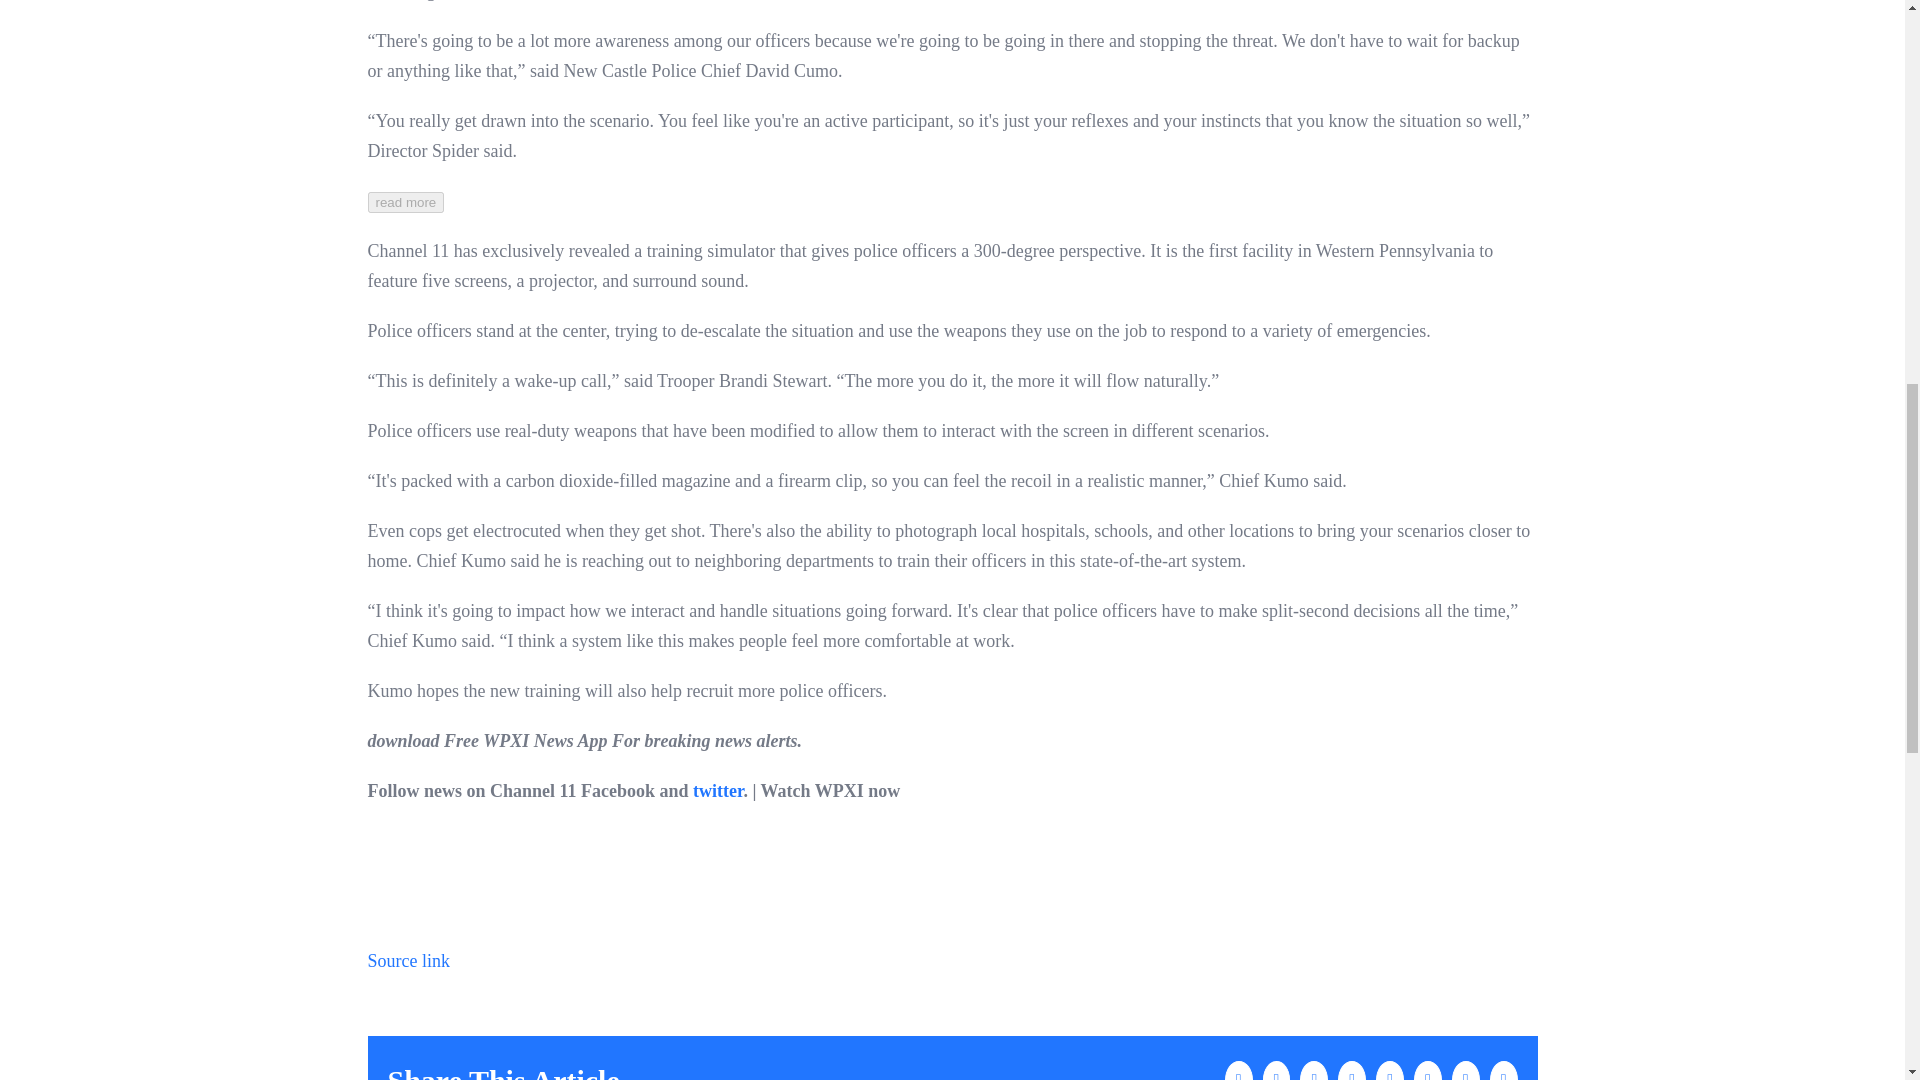 This screenshot has height=1080, width=1920. I want to click on Tumblr, so click(1390, 1070).